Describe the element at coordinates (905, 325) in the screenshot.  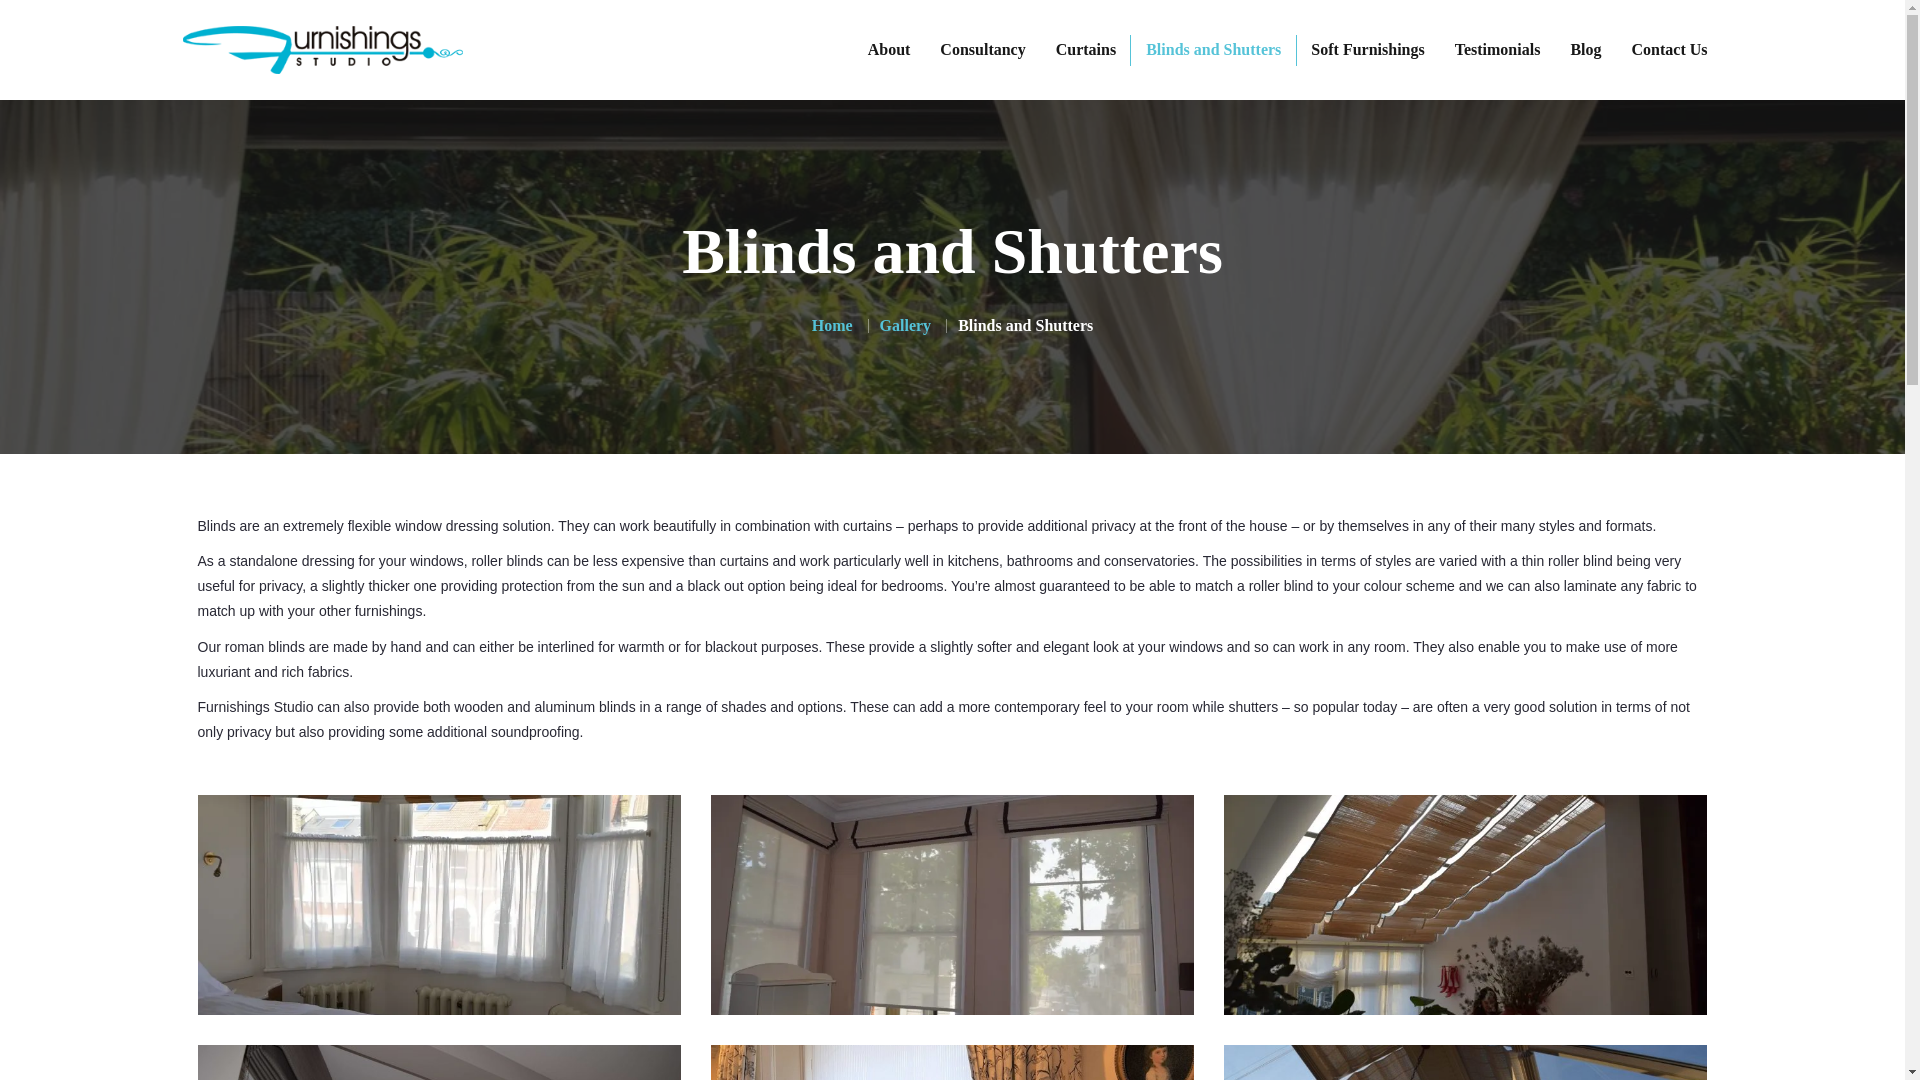
I see `Gallery` at that location.